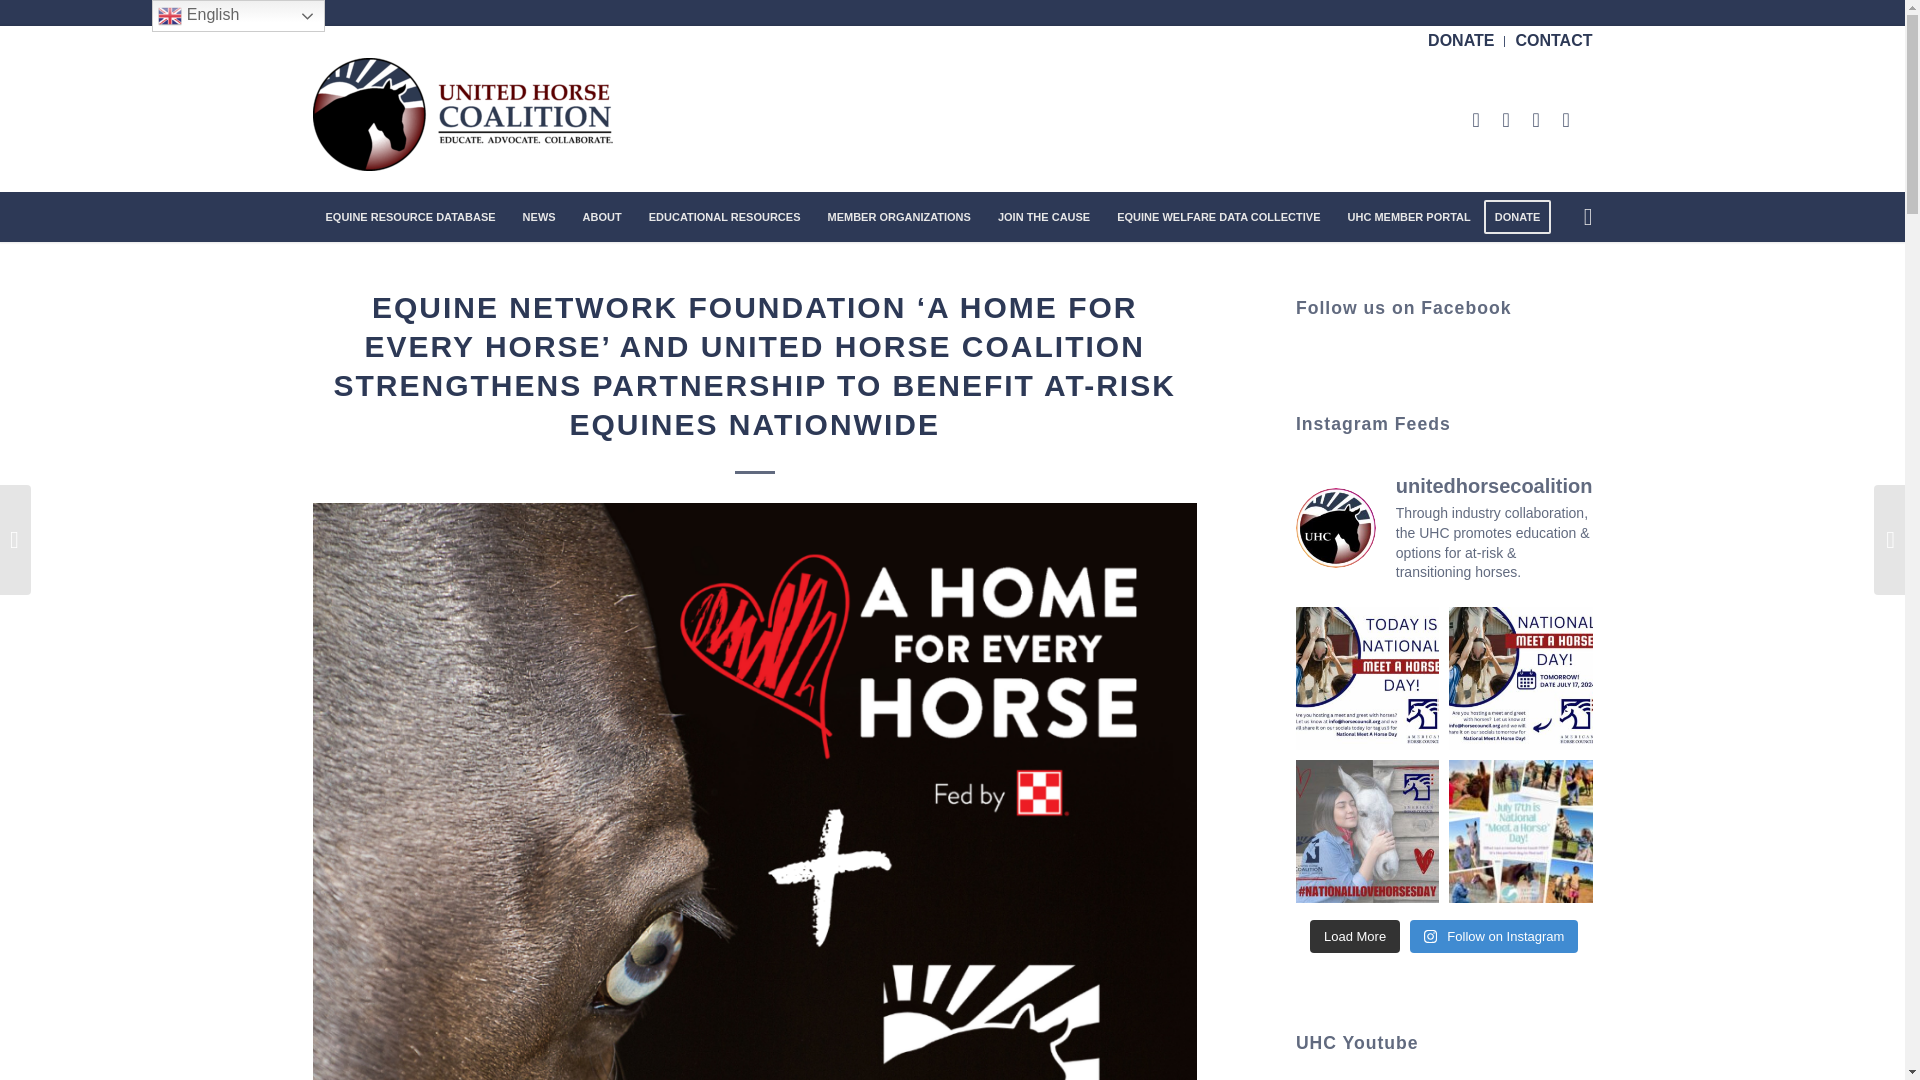  What do you see at coordinates (1460, 40) in the screenshot?
I see `DONATE` at bounding box center [1460, 40].